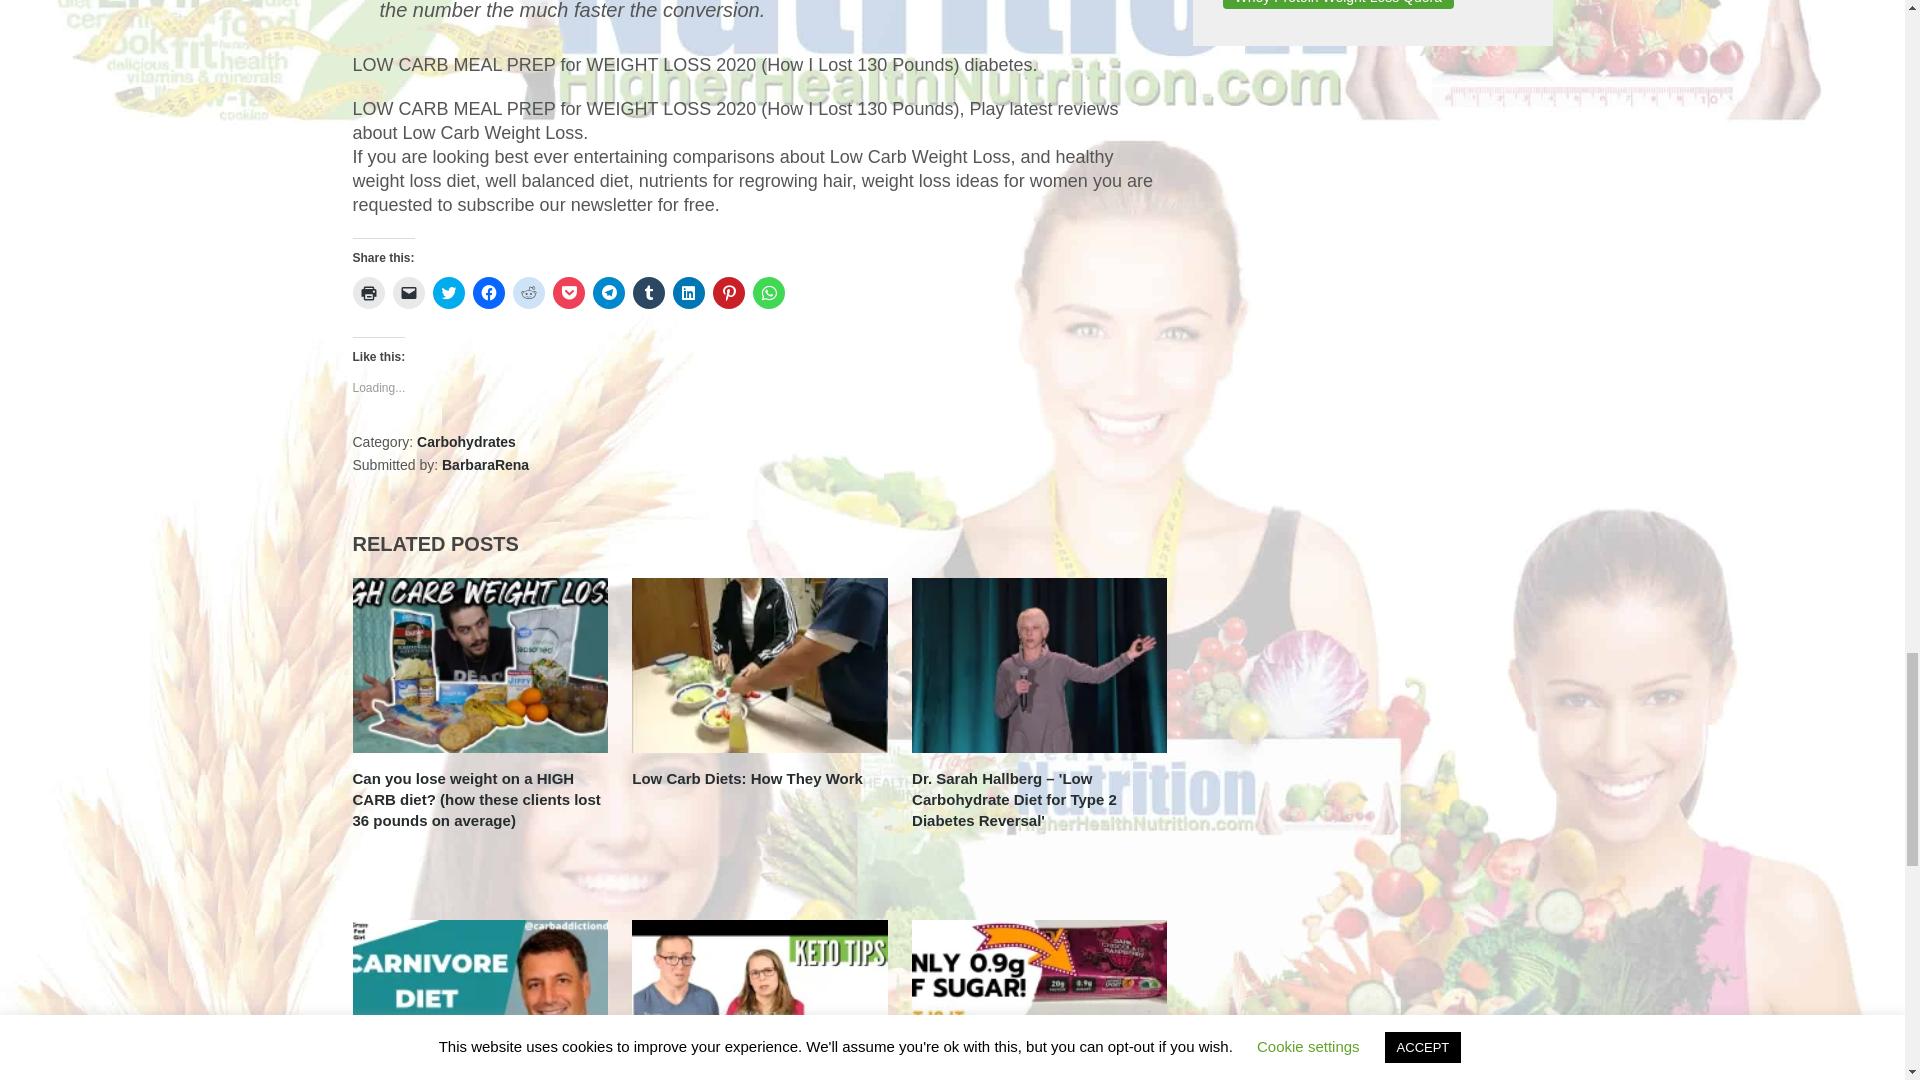  What do you see at coordinates (746, 778) in the screenshot?
I see `Low Carb Diets: How They Work` at bounding box center [746, 778].